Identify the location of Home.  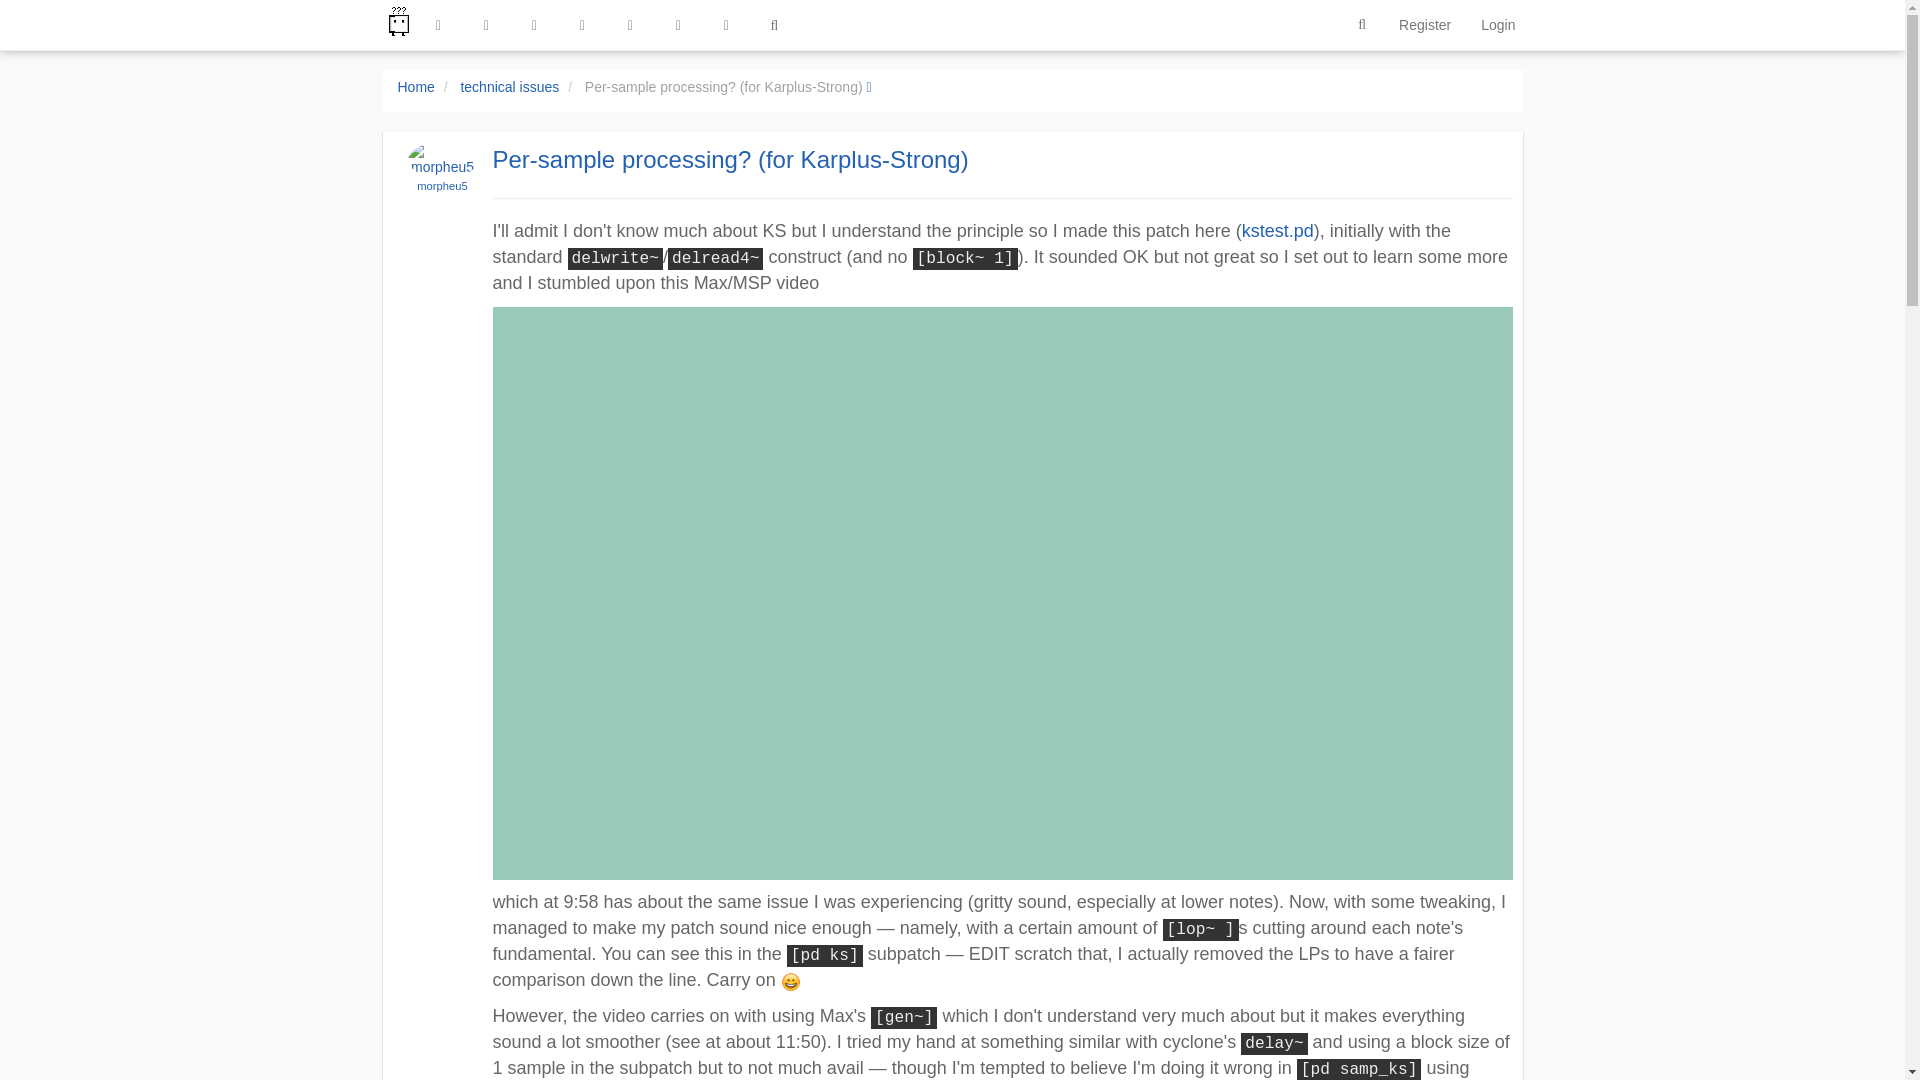
(416, 86).